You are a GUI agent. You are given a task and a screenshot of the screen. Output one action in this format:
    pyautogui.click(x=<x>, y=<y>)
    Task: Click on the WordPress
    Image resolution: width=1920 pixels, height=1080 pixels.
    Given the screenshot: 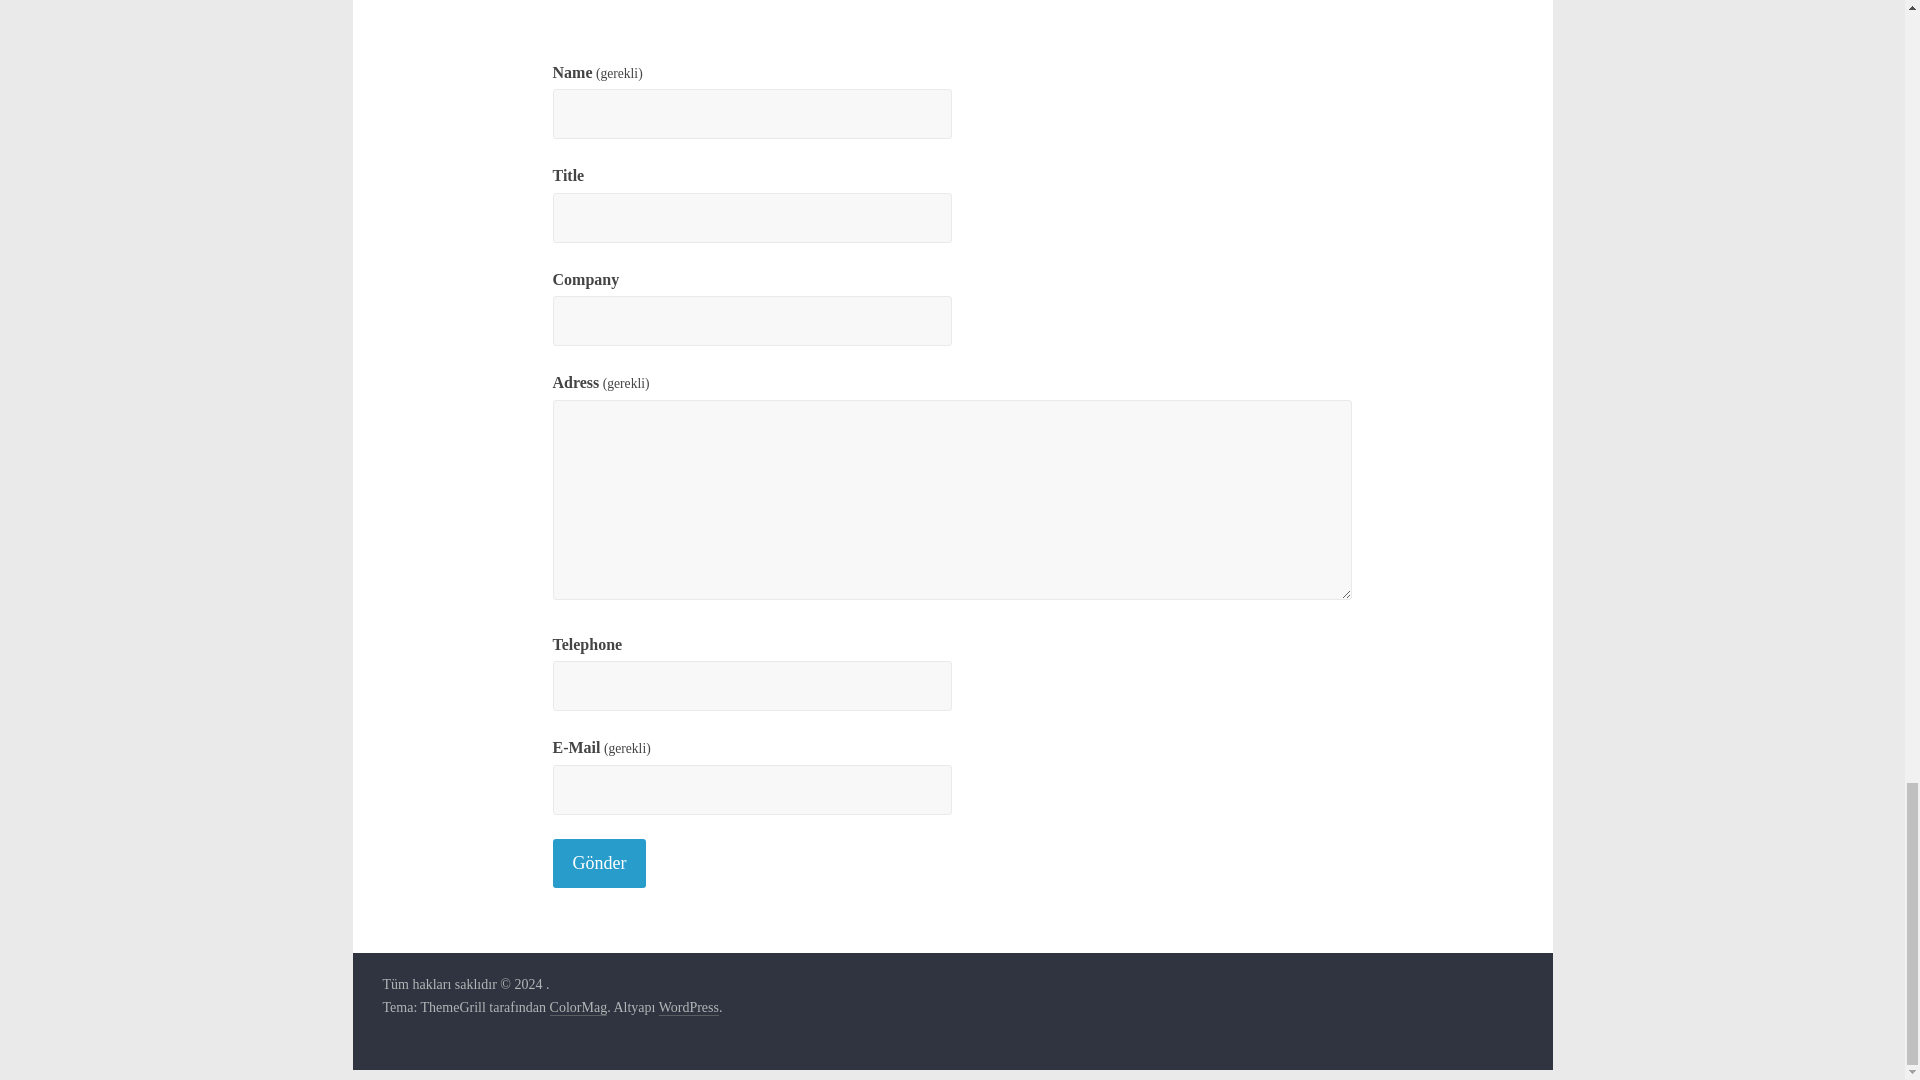 What is the action you would take?
    pyautogui.click(x=688, y=1008)
    